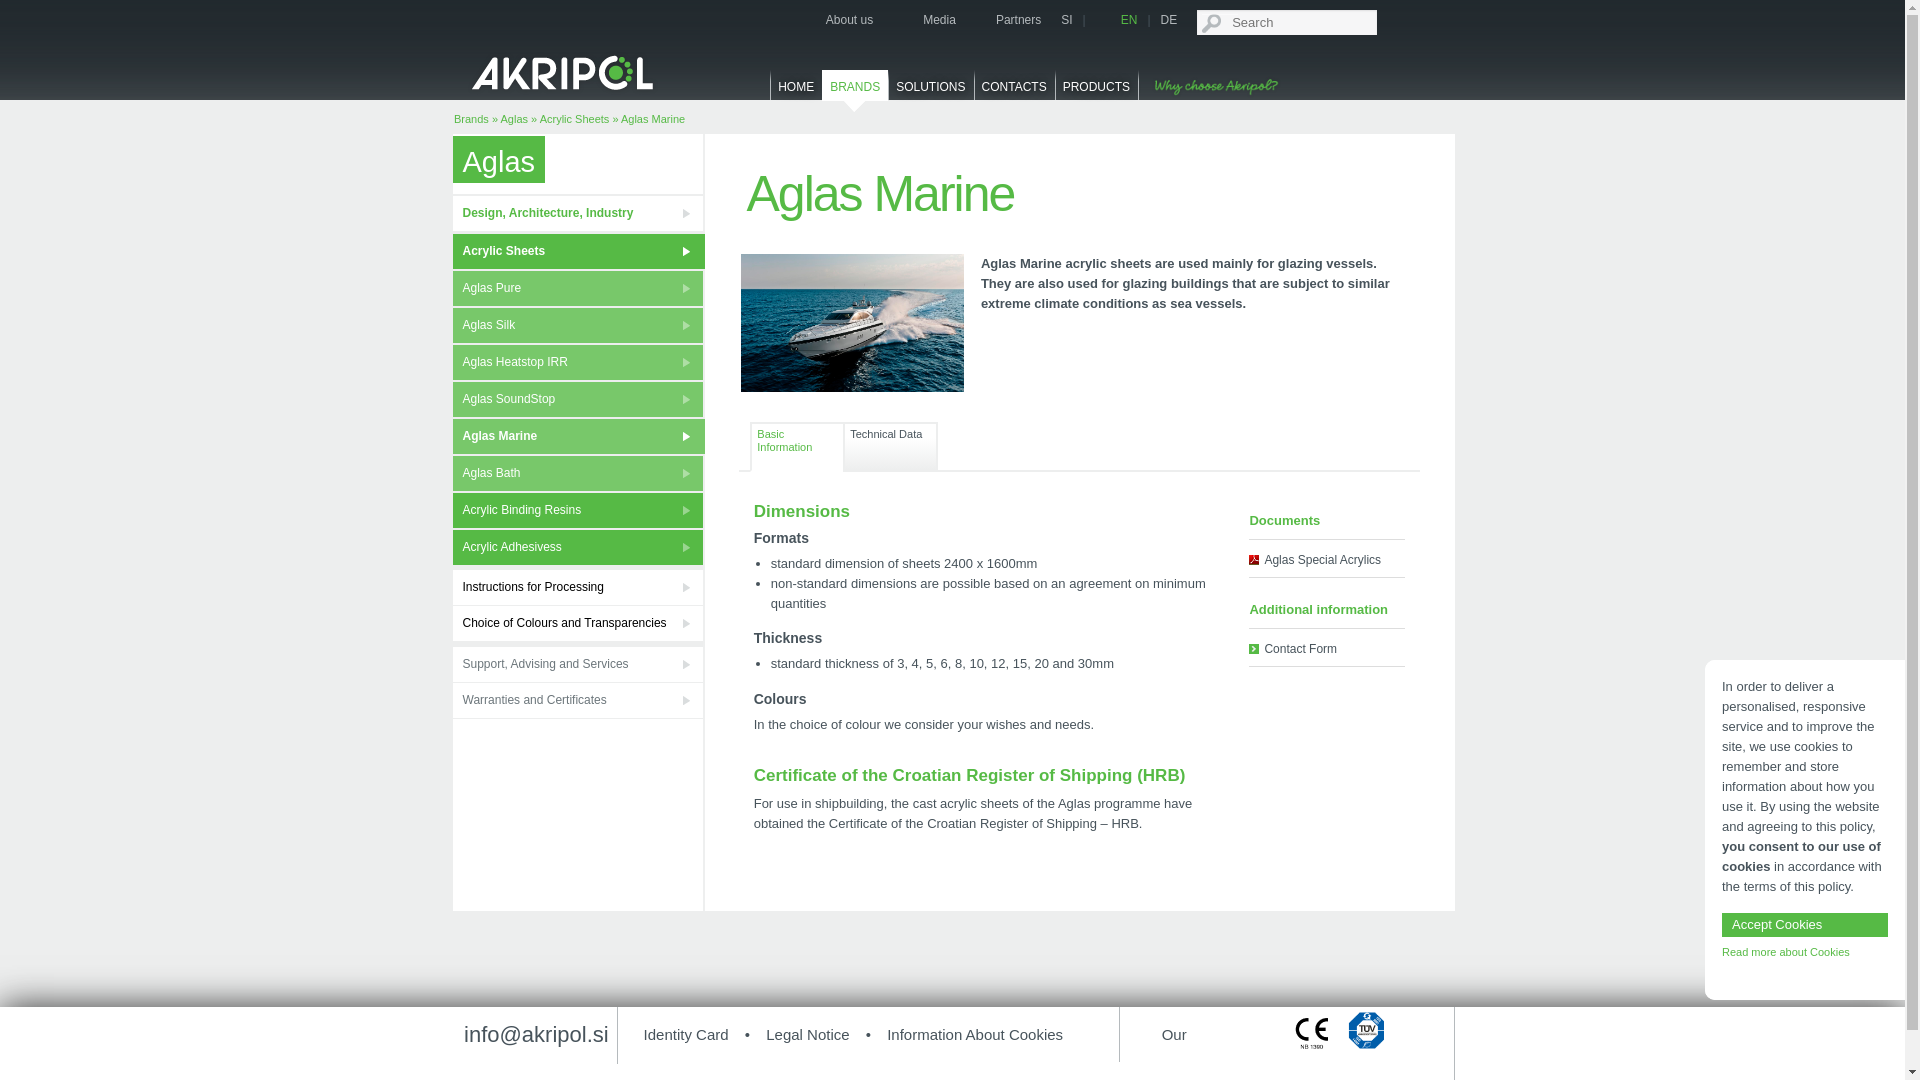 This screenshot has height=1080, width=1920. Describe the element at coordinates (930, 92) in the screenshot. I see `Solutions` at that location.